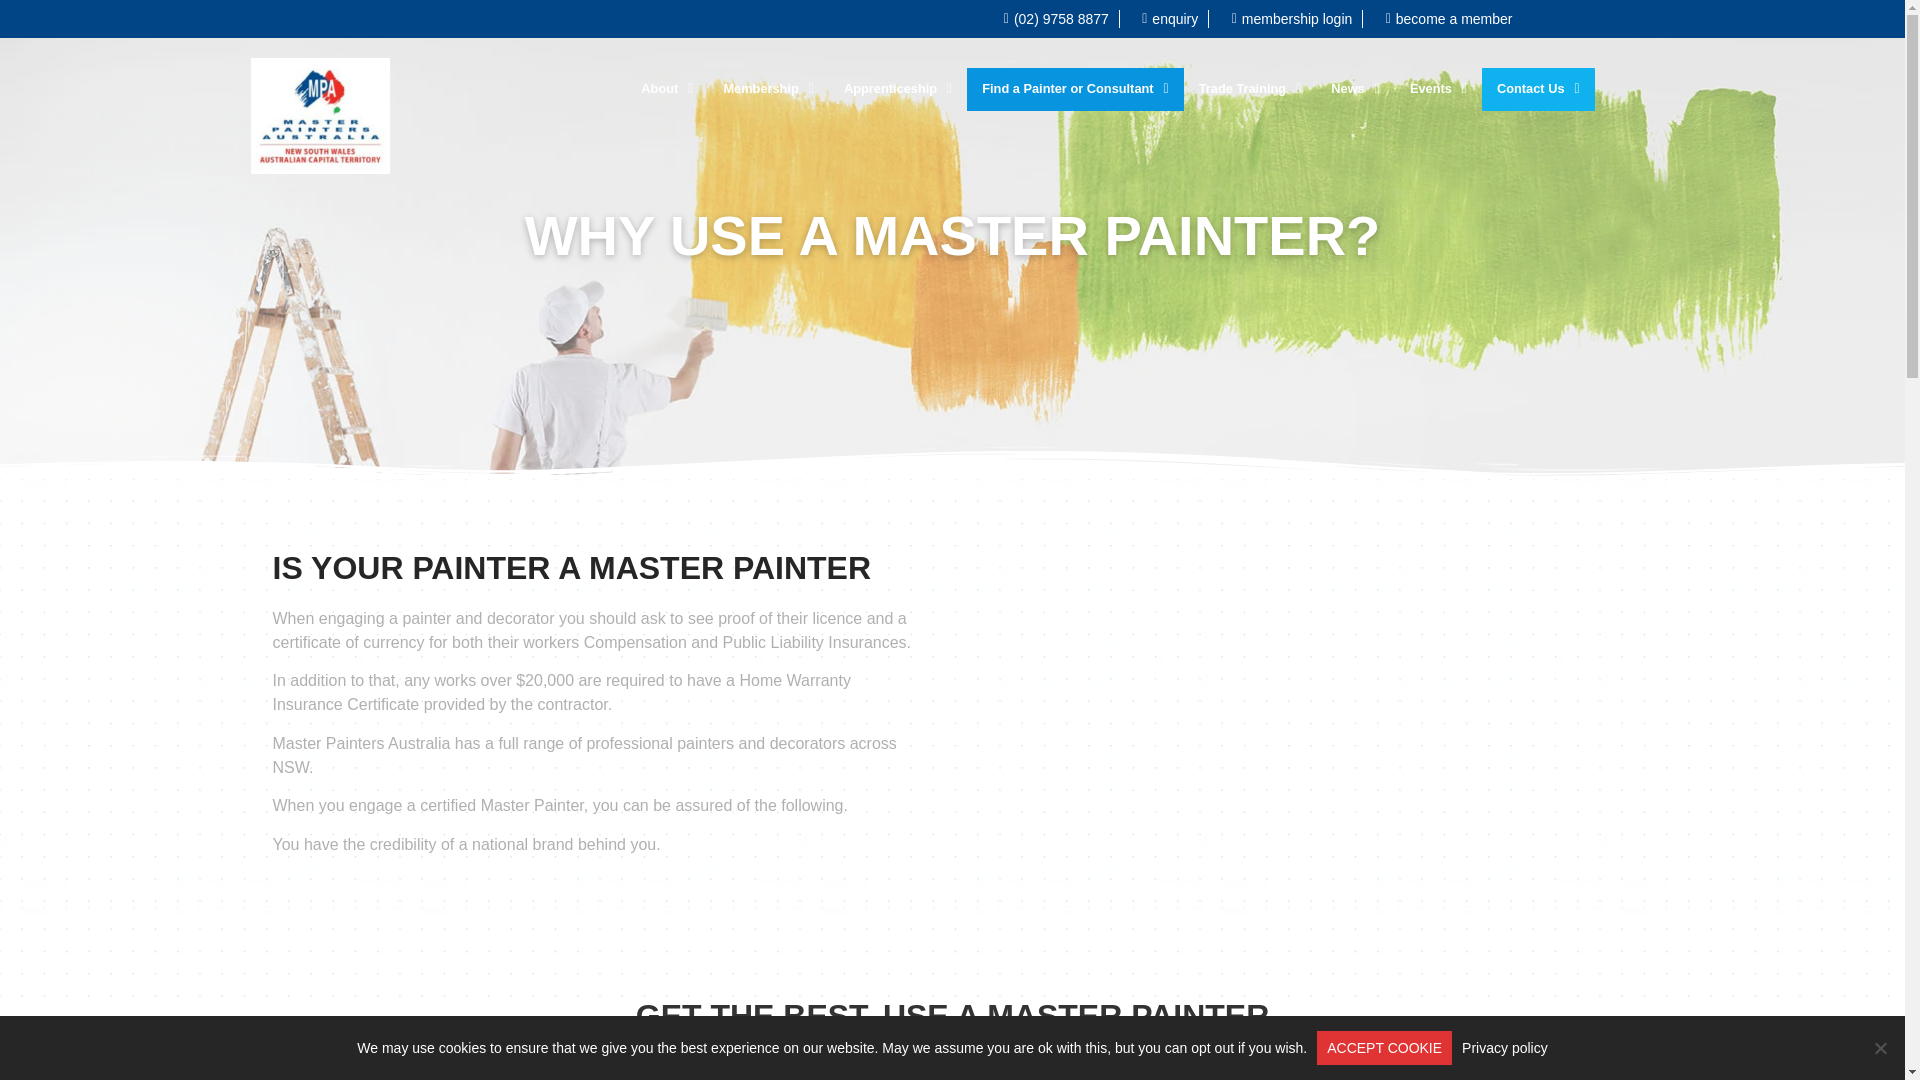 The image size is (1920, 1080). What do you see at coordinates (1285, 18) in the screenshot?
I see `membership login` at bounding box center [1285, 18].